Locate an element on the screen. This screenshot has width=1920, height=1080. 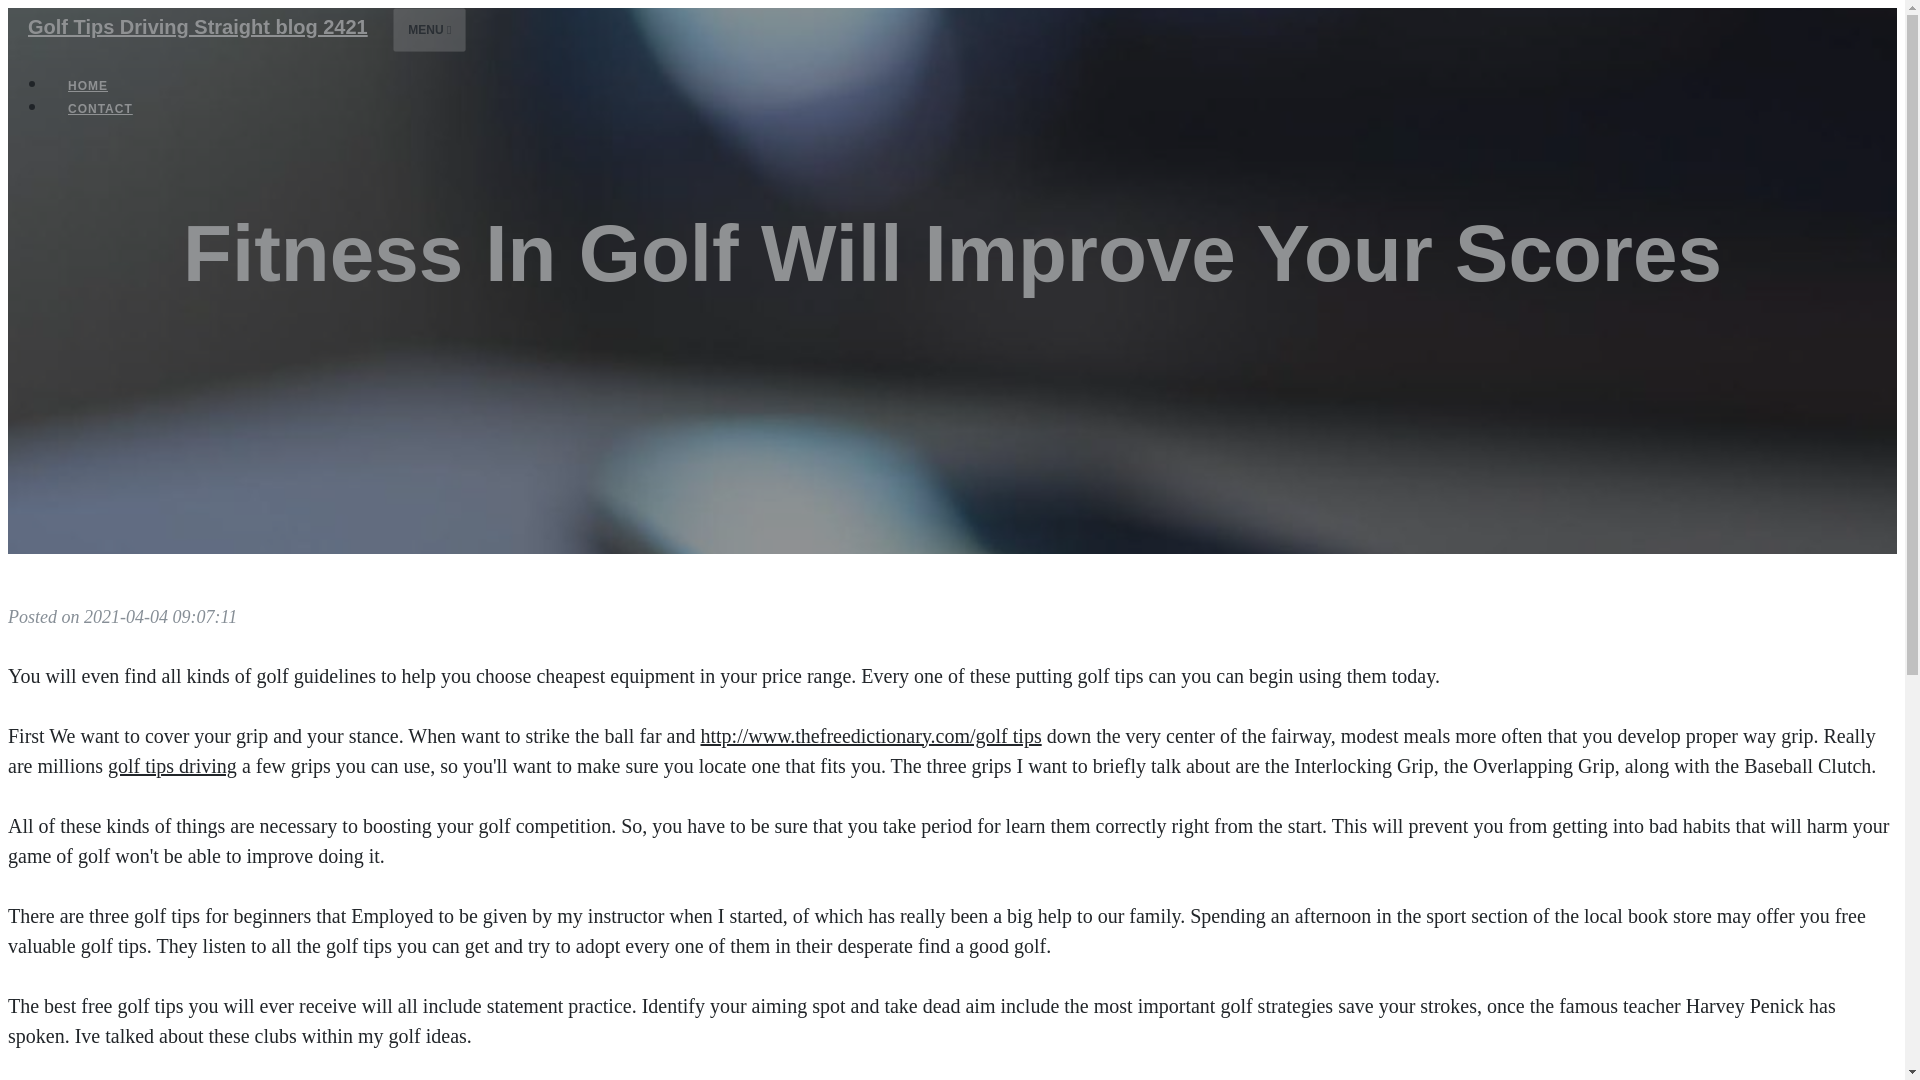
CONTACT is located at coordinates (100, 108).